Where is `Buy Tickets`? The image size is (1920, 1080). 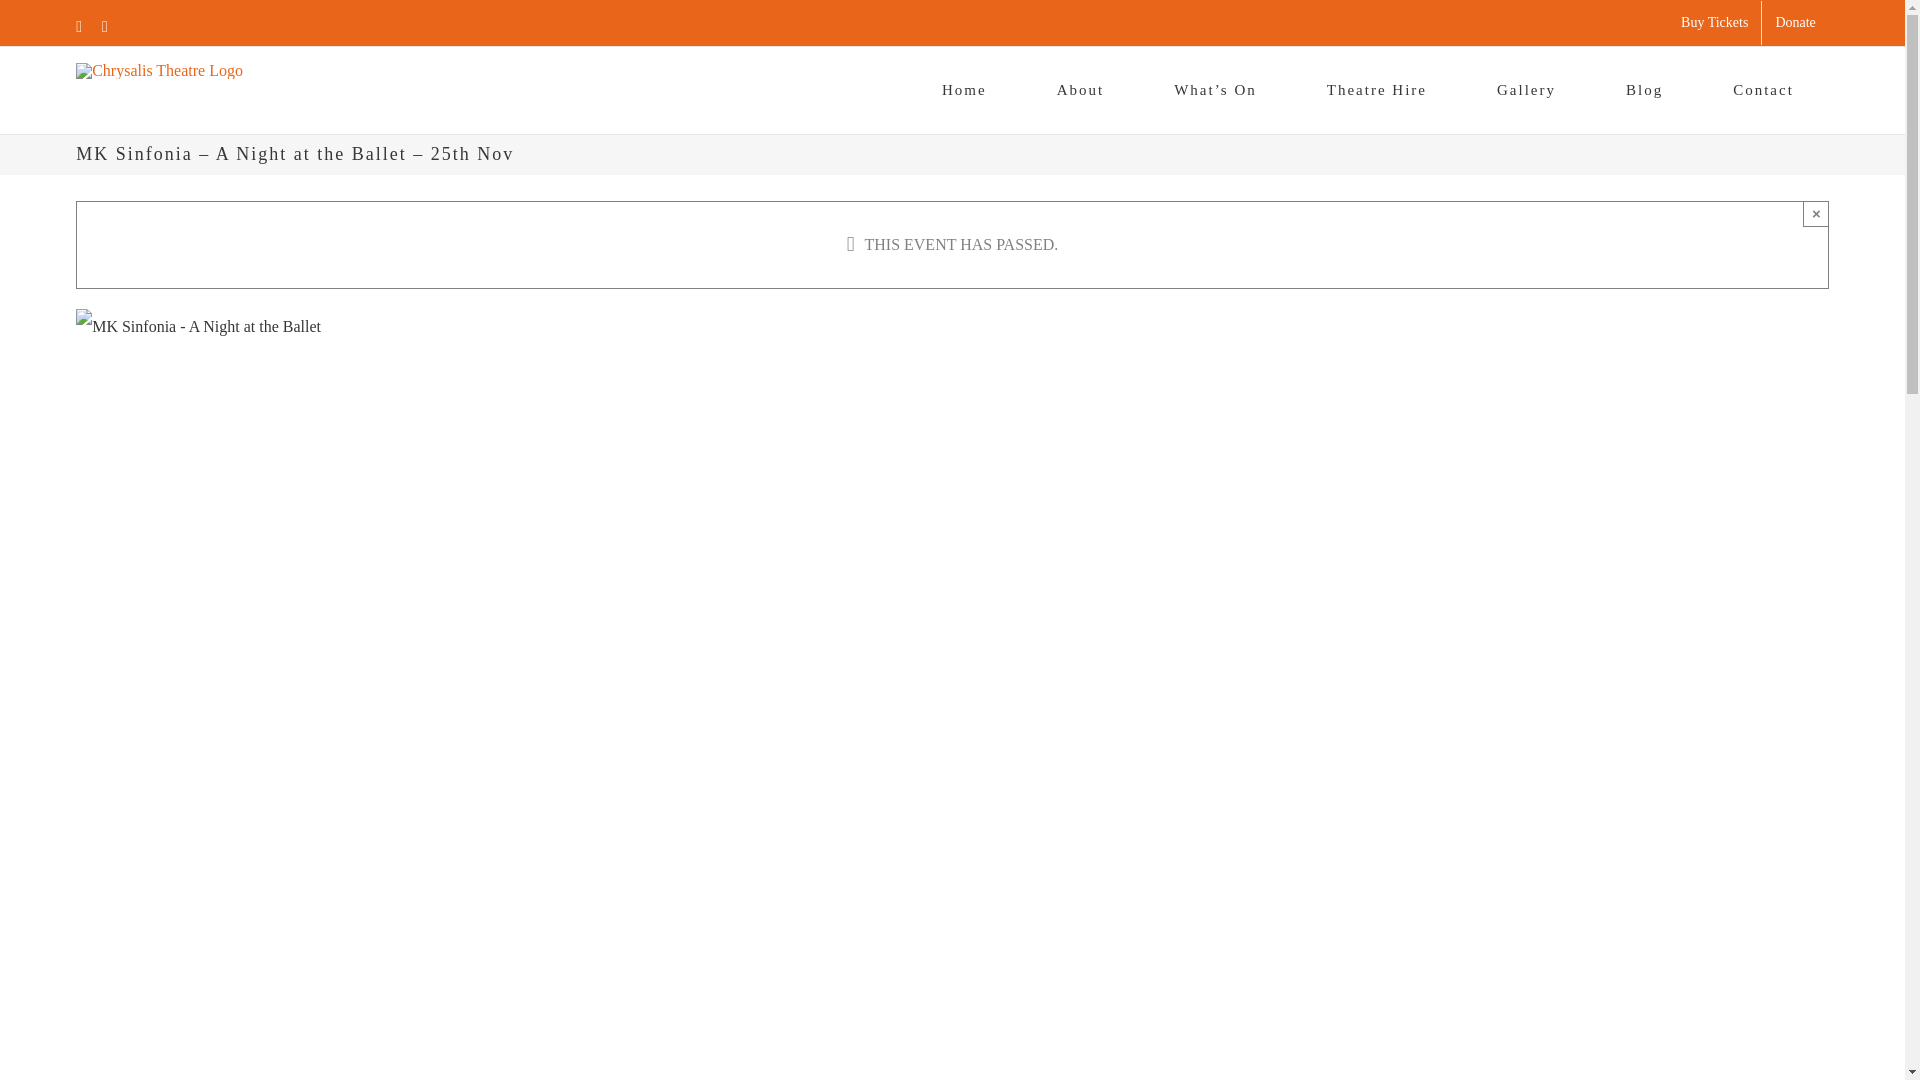
Buy Tickets is located at coordinates (1714, 23).